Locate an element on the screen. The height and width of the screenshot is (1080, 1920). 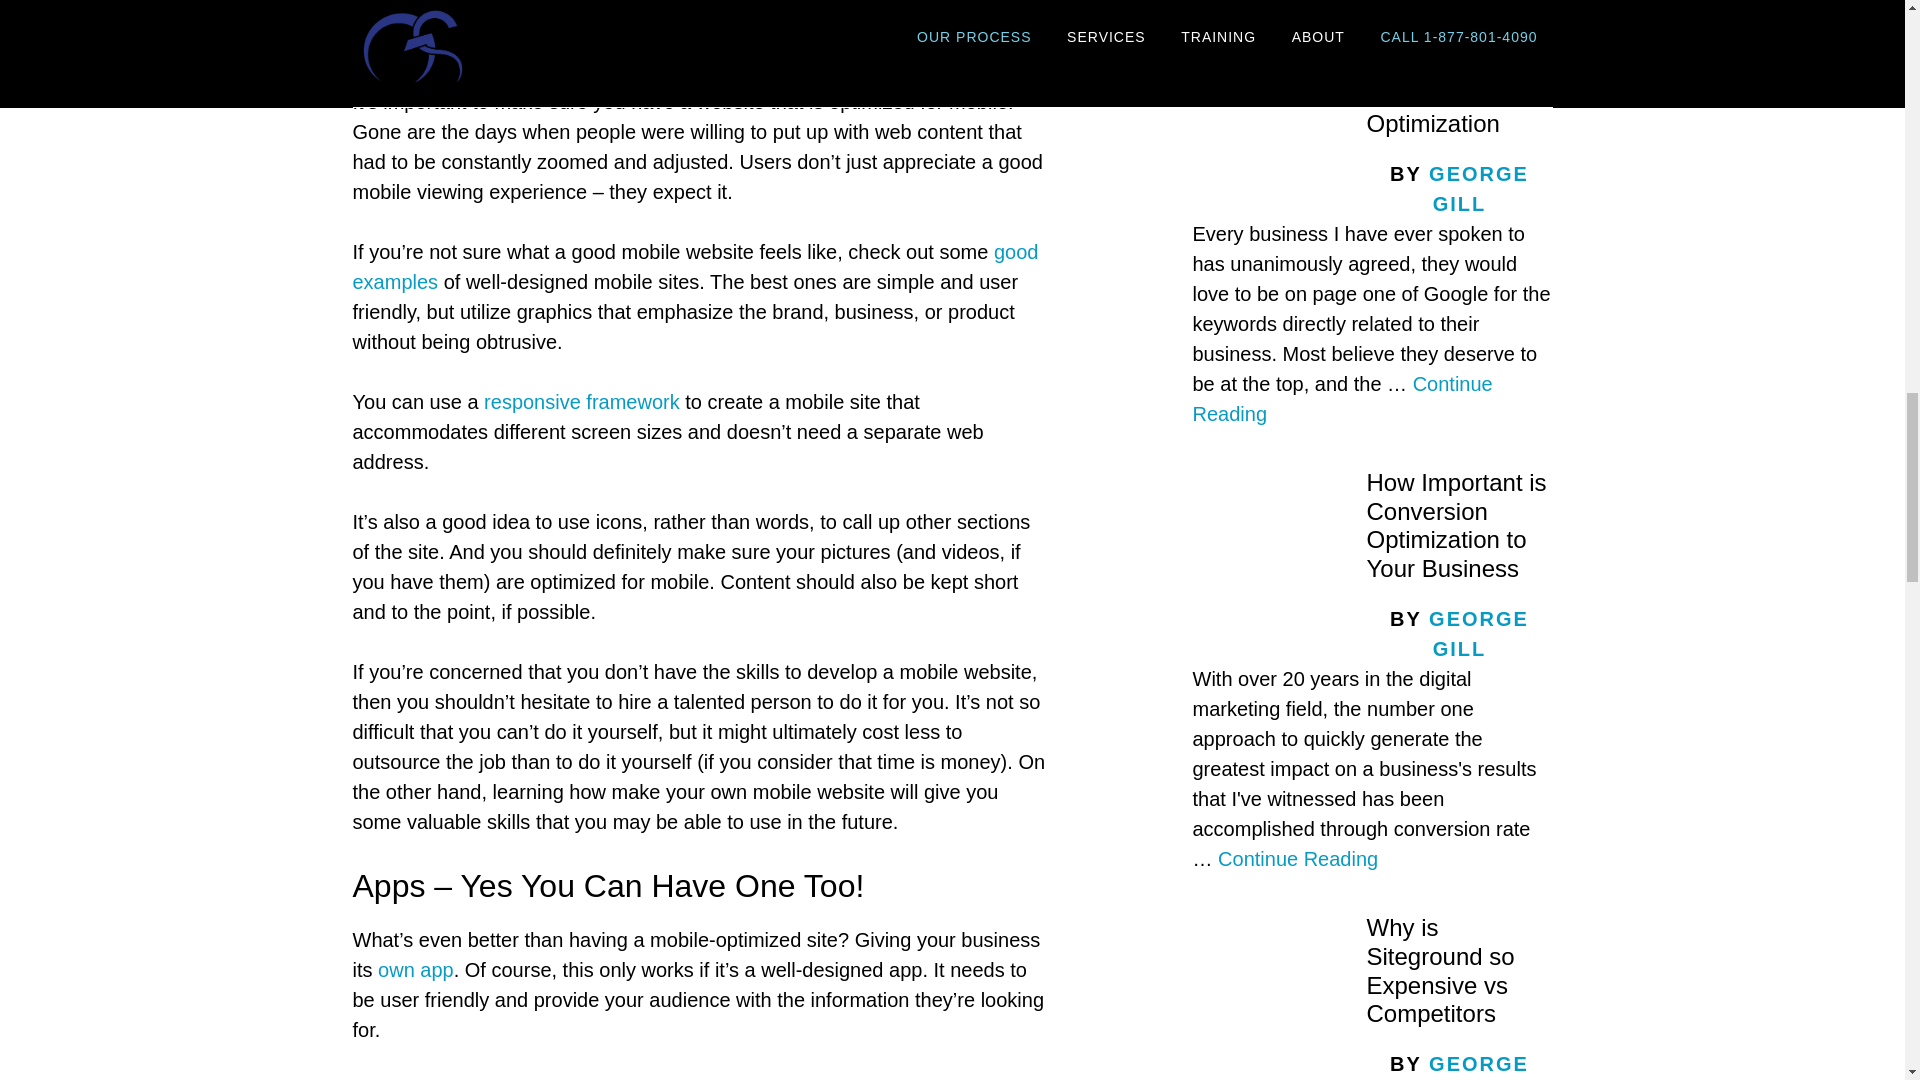
own app is located at coordinates (416, 970).